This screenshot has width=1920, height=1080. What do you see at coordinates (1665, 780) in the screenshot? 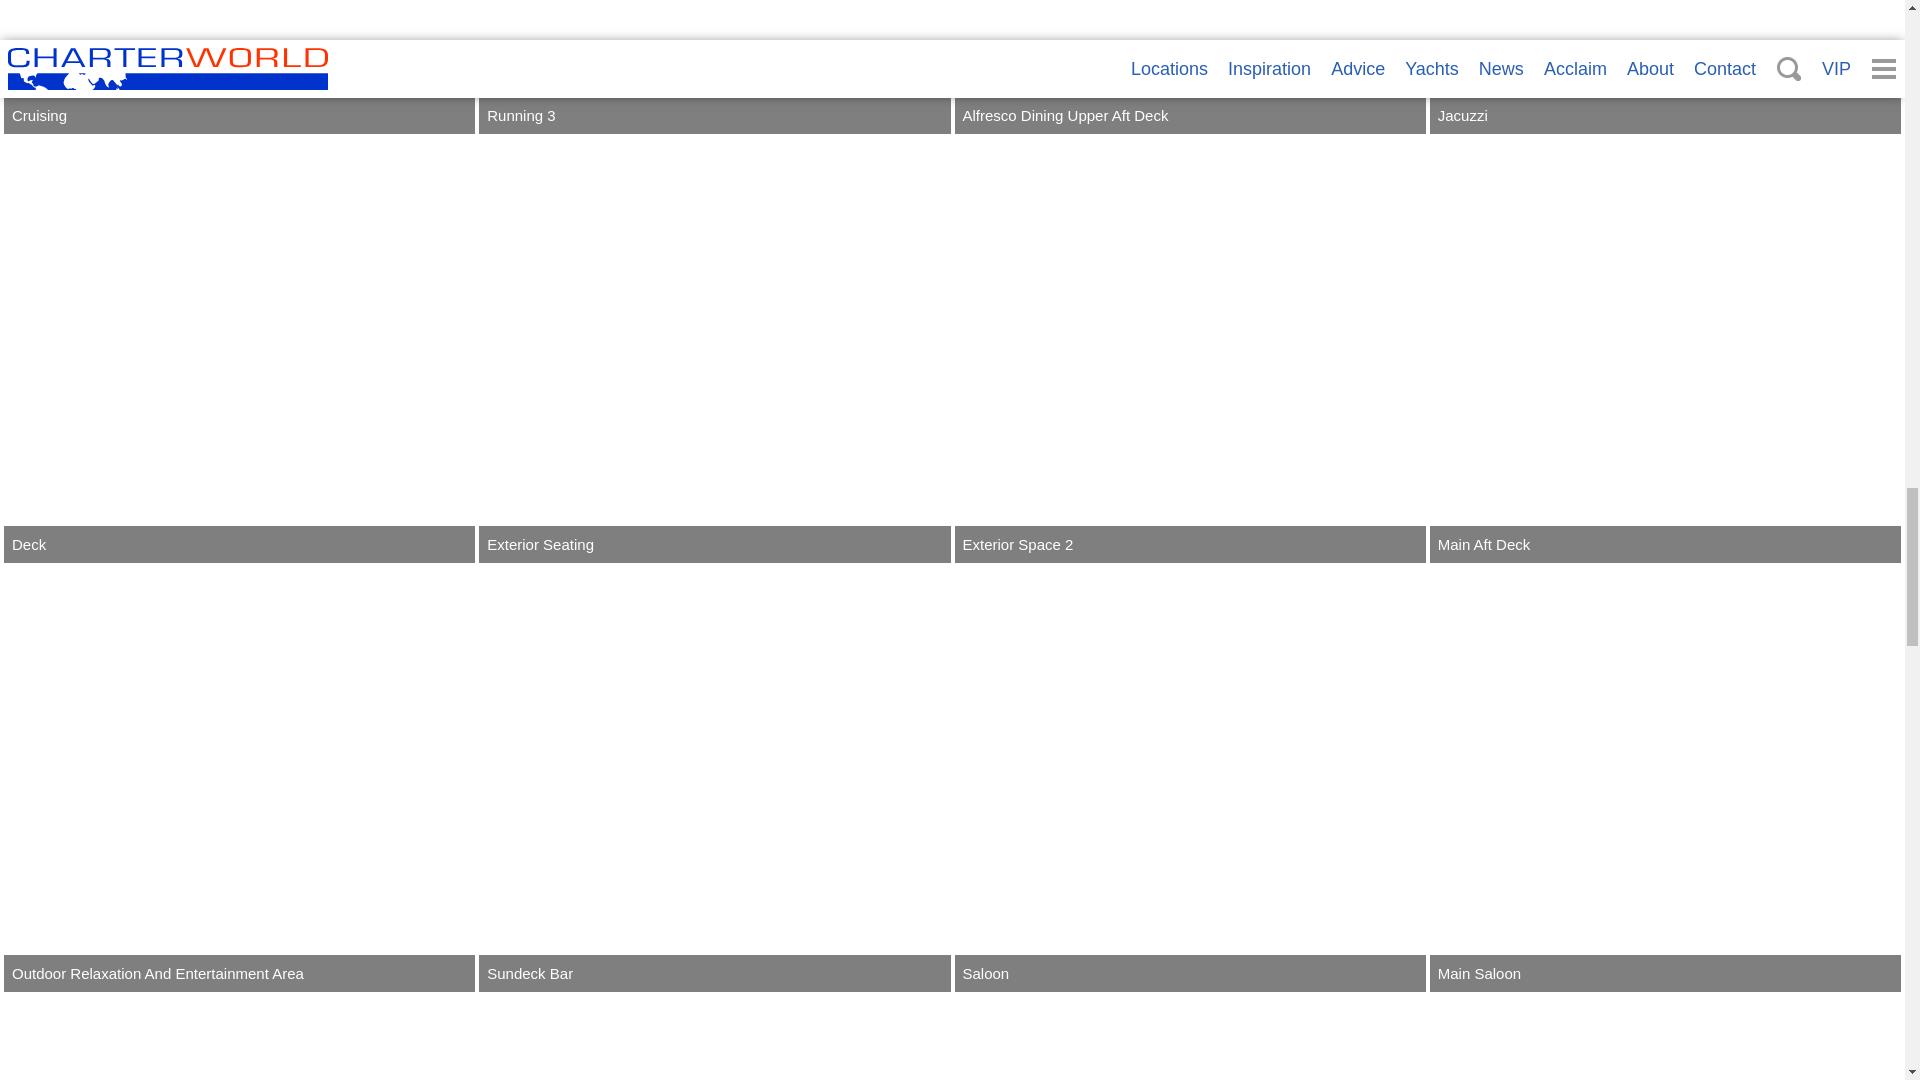
I see `Main Saloon` at bounding box center [1665, 780].